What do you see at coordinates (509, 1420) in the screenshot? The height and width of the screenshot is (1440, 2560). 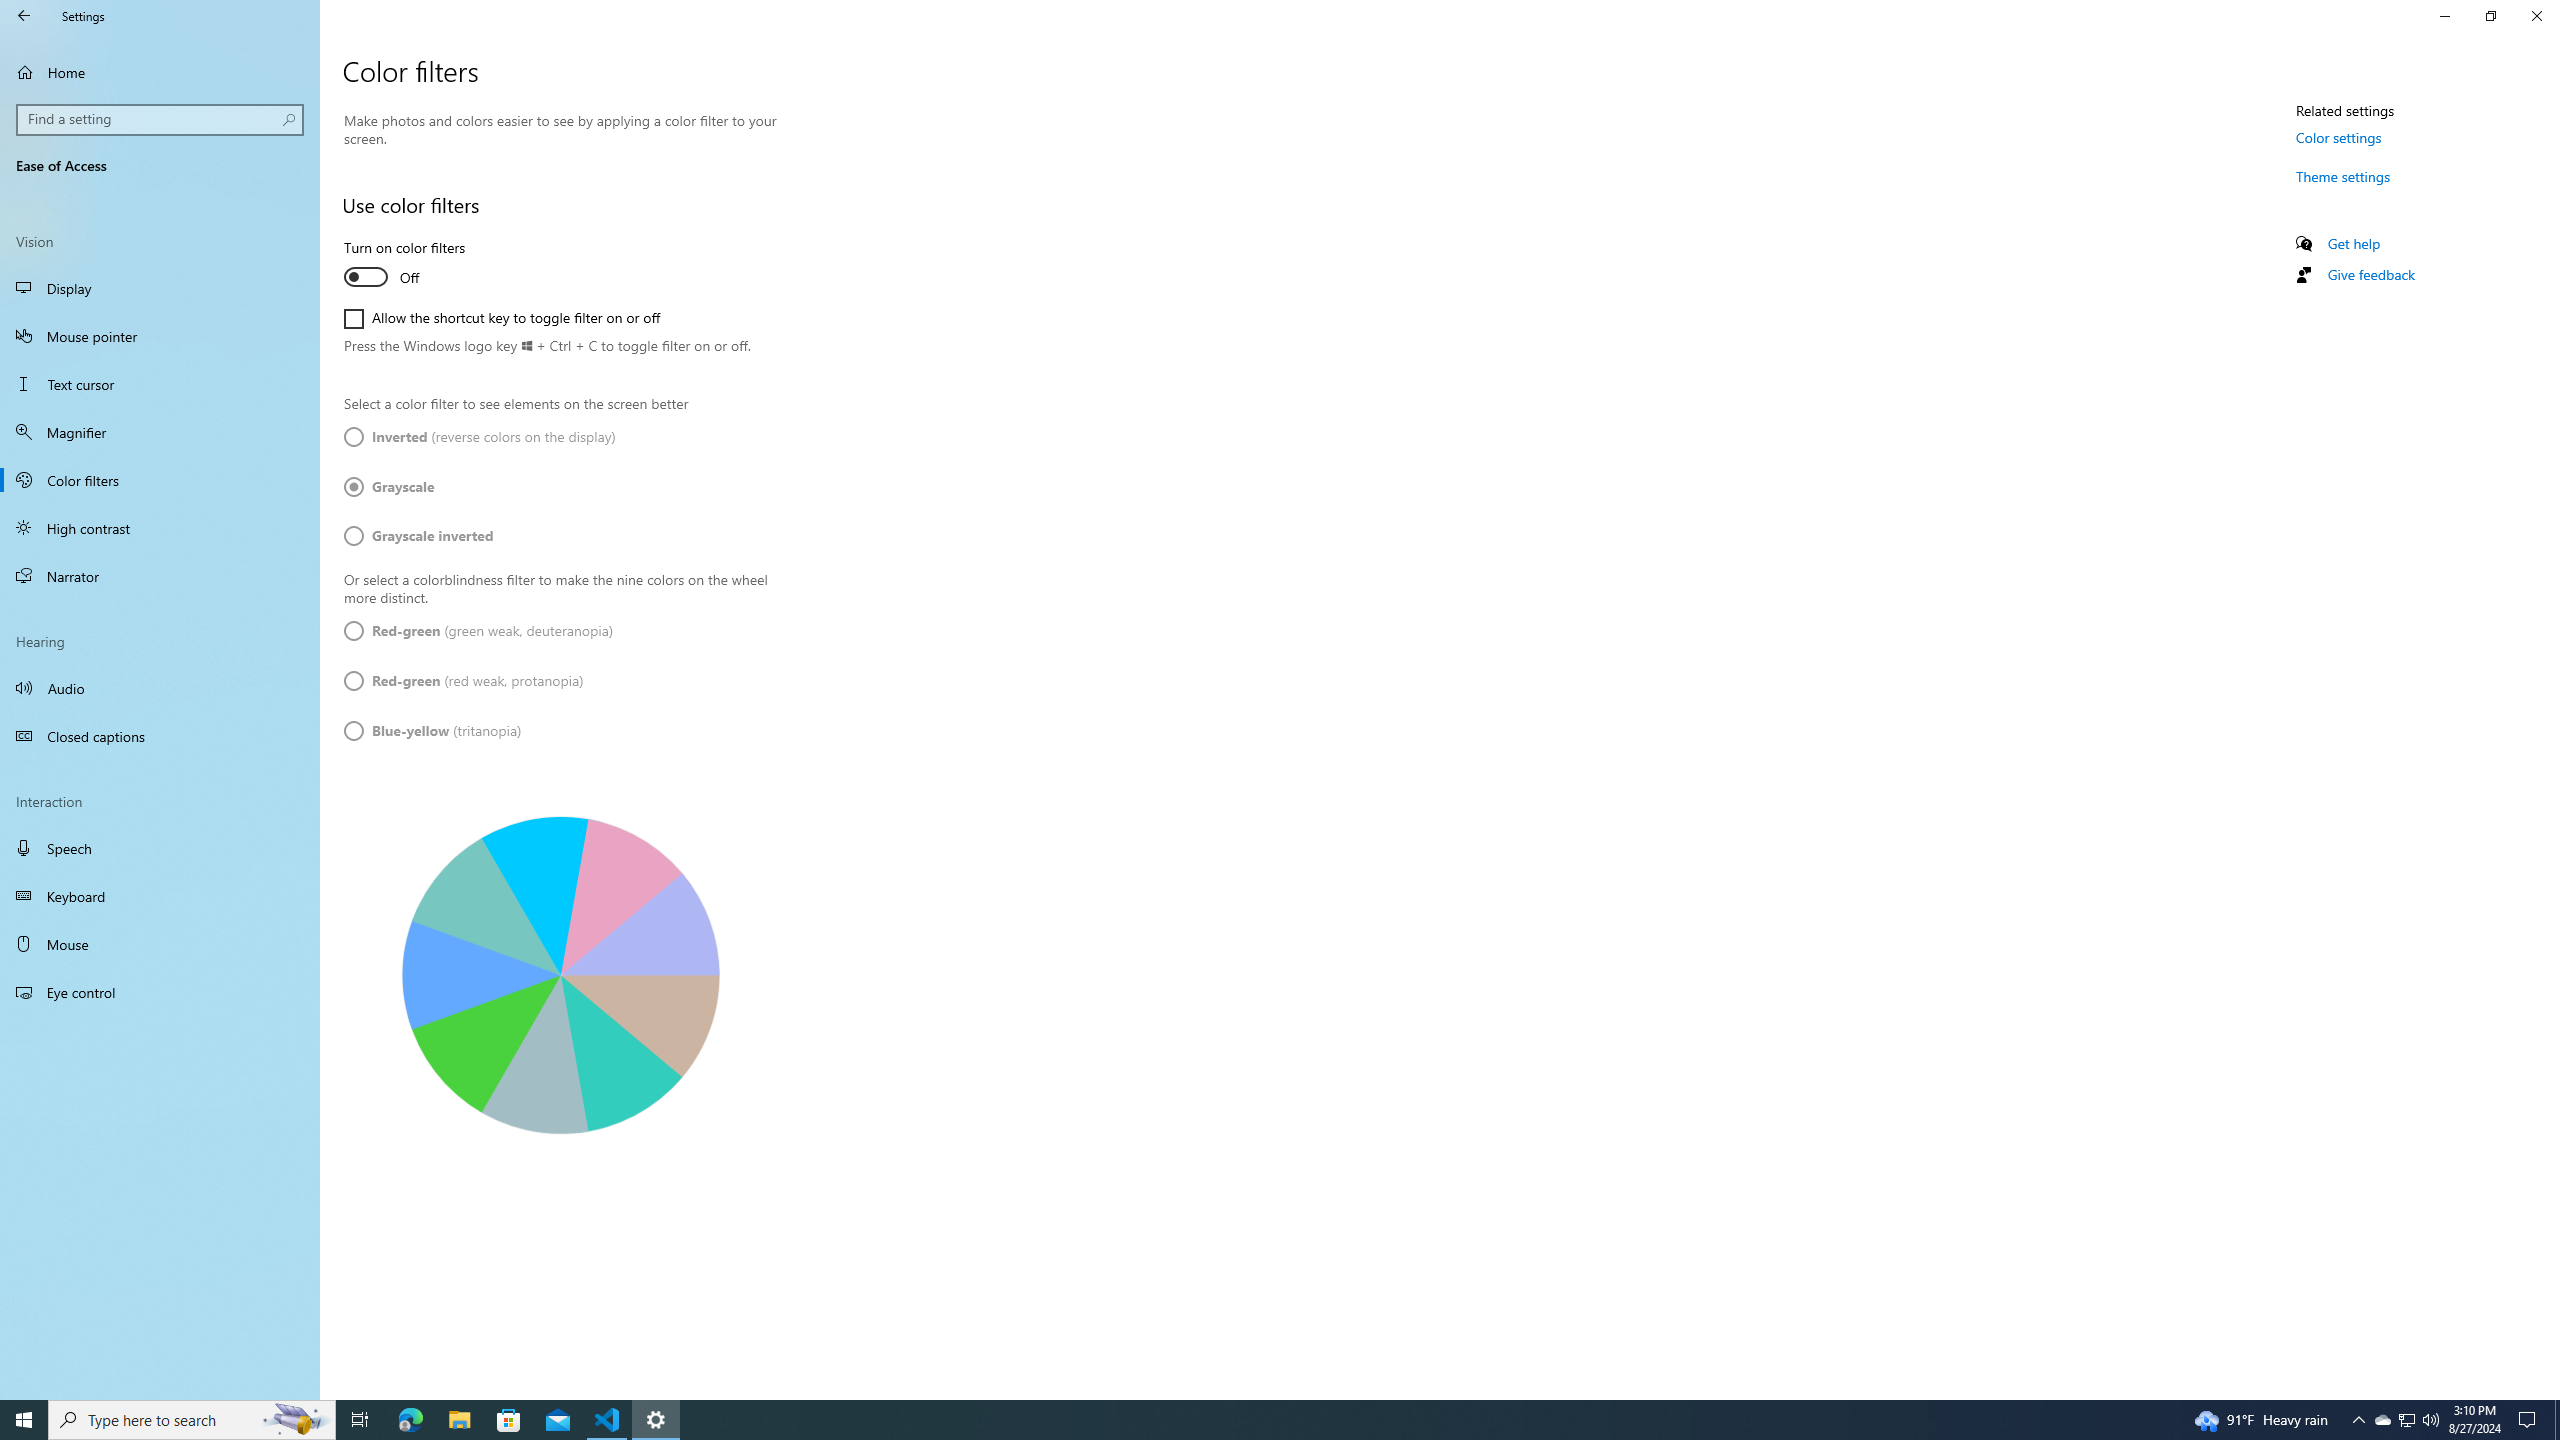 I see `Microsoft Store` at bounding box center [509, 1420].